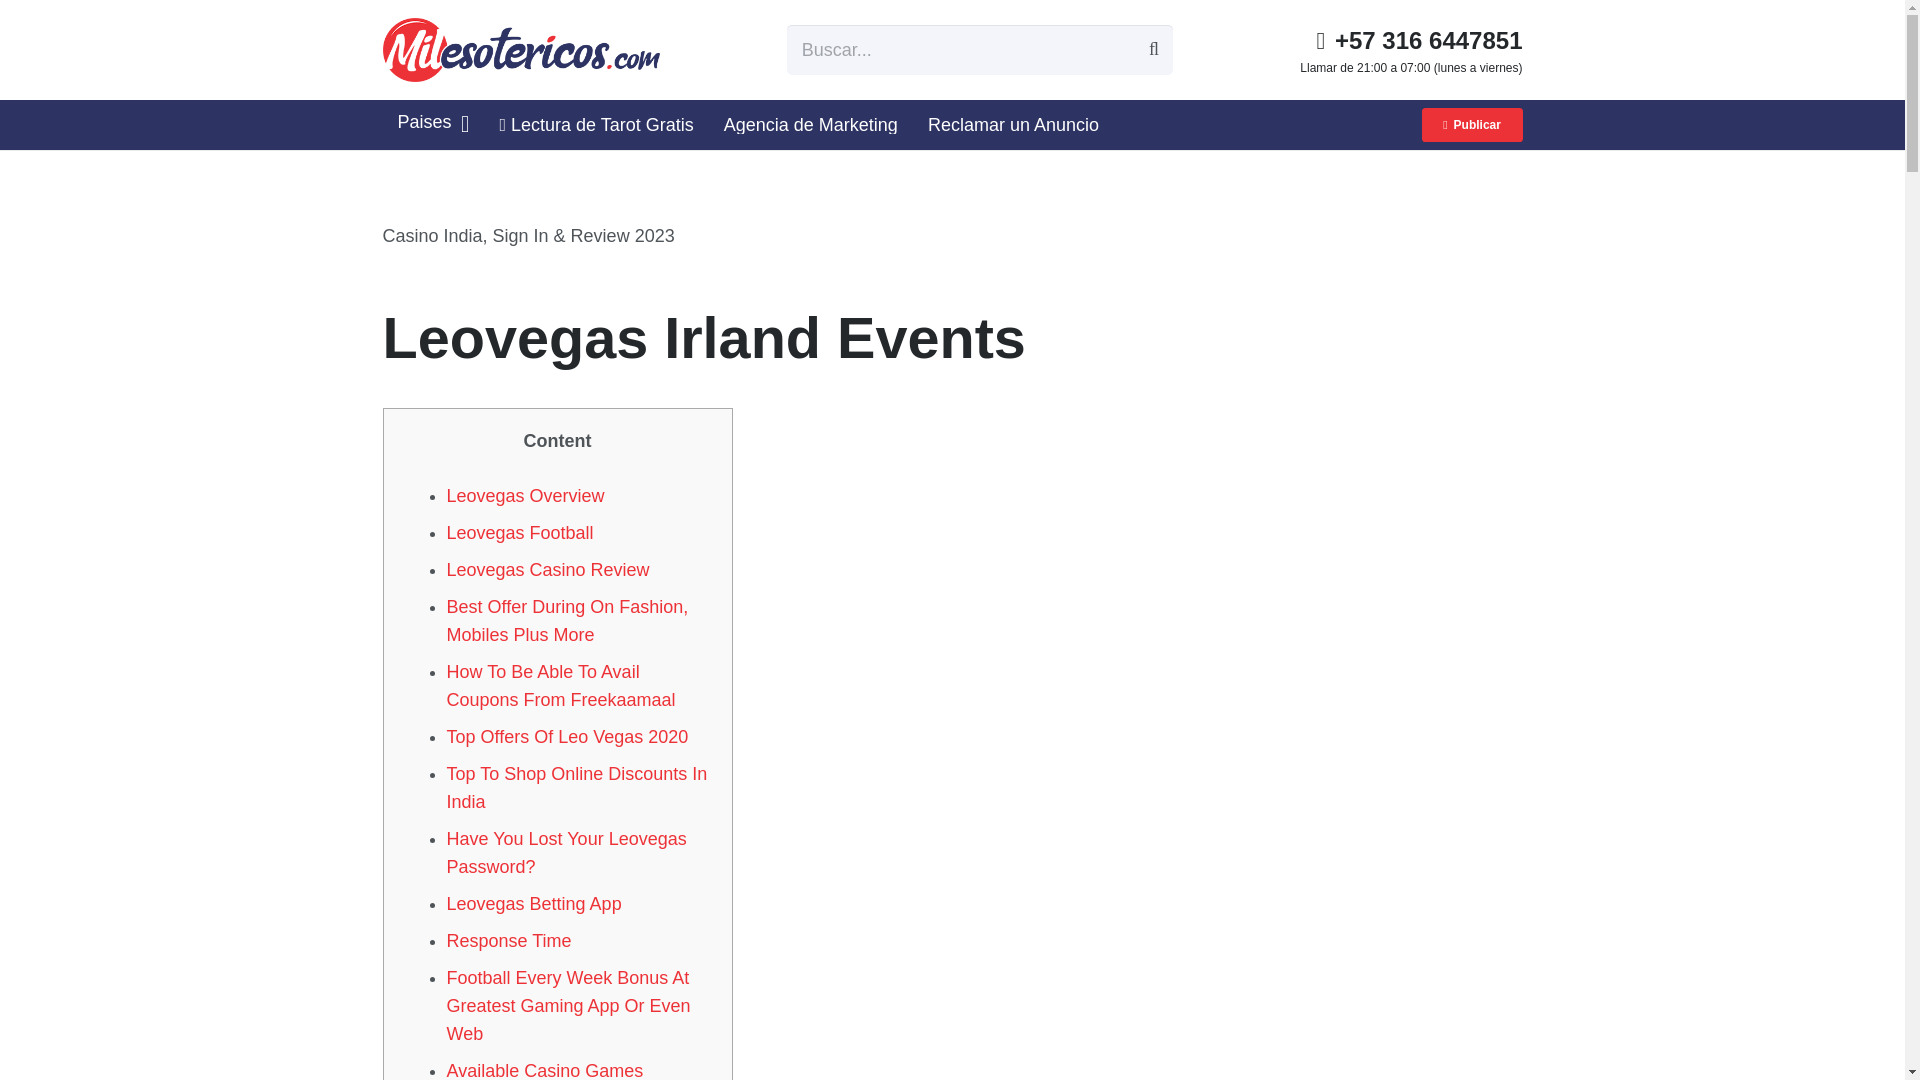 The width and height of the screenshot is (1920, 1080). What do you see at coordinates (566, 620) in the screenshot?
I see `Best Offer During On Fashion, Mobiles Plus More` at bounding box center [566, 620].